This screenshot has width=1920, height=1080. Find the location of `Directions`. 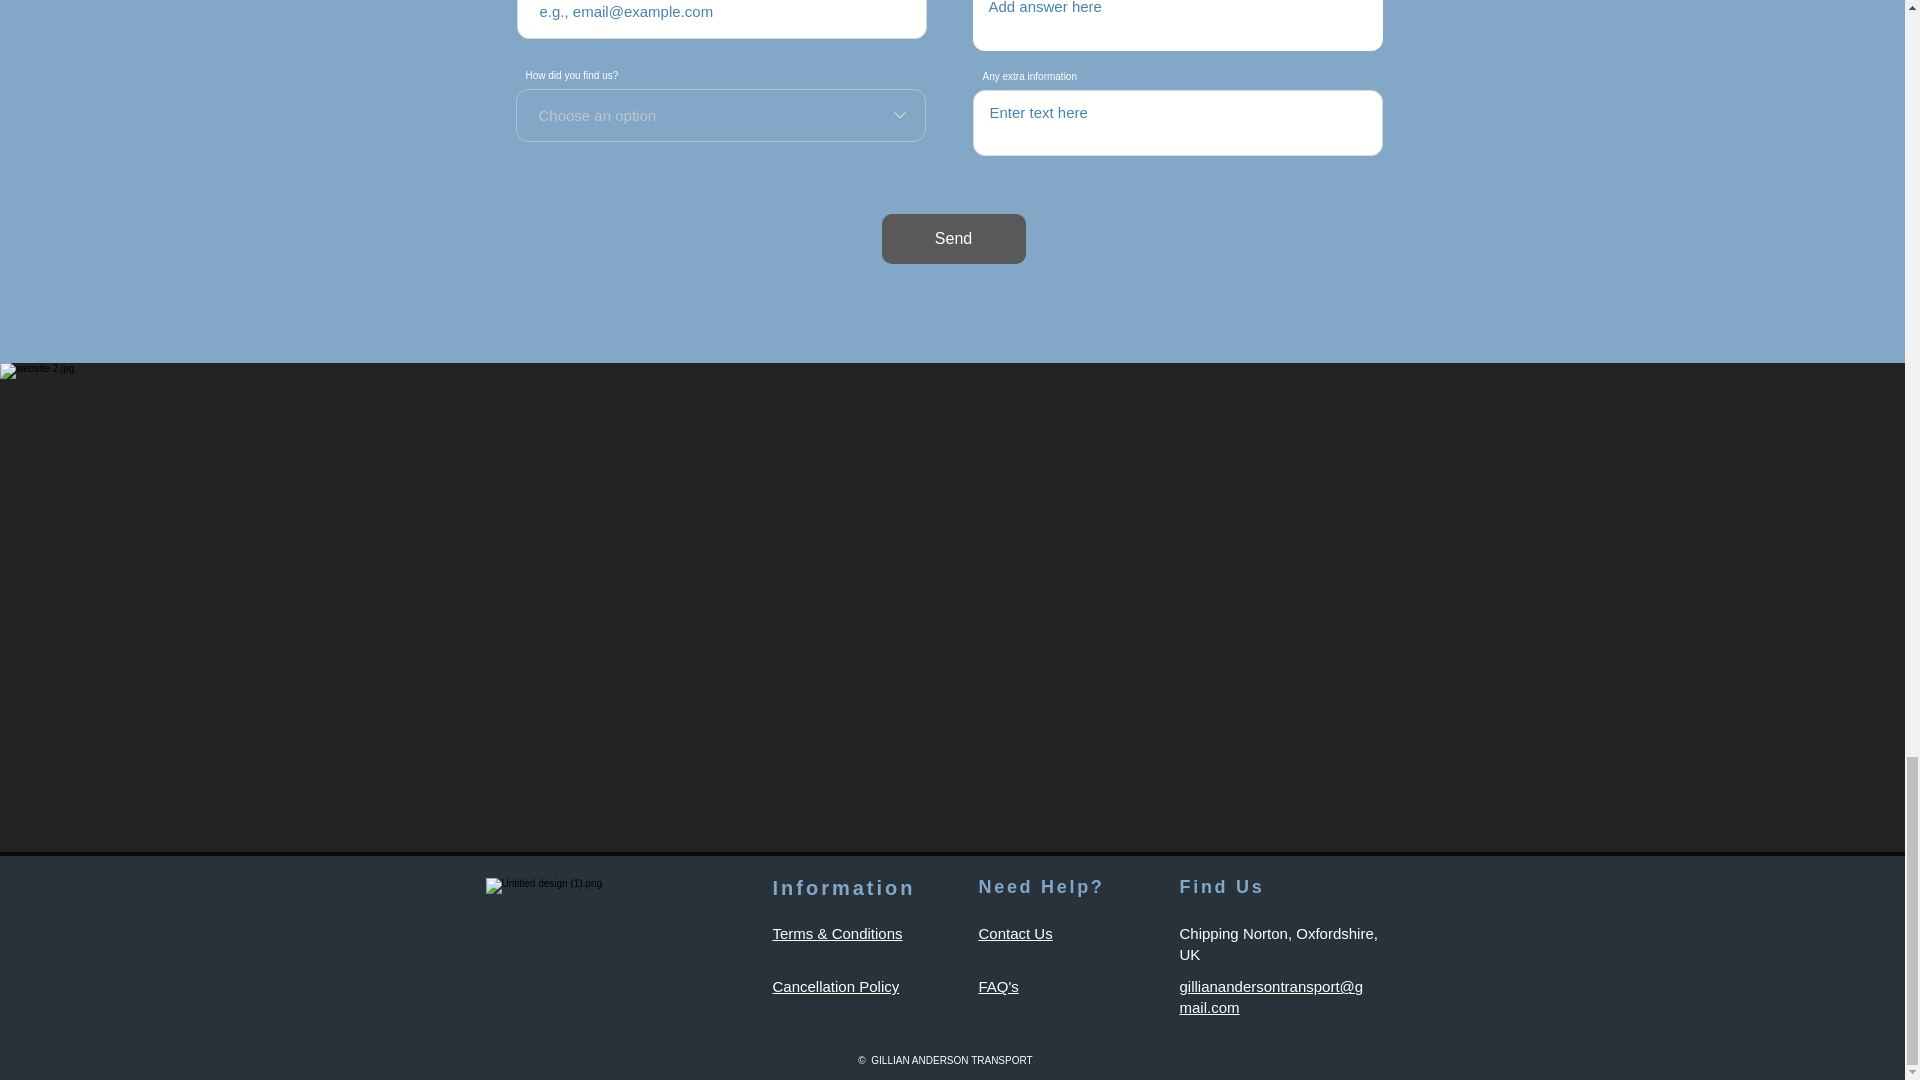

Directions is located at coordinates (1482, 237).